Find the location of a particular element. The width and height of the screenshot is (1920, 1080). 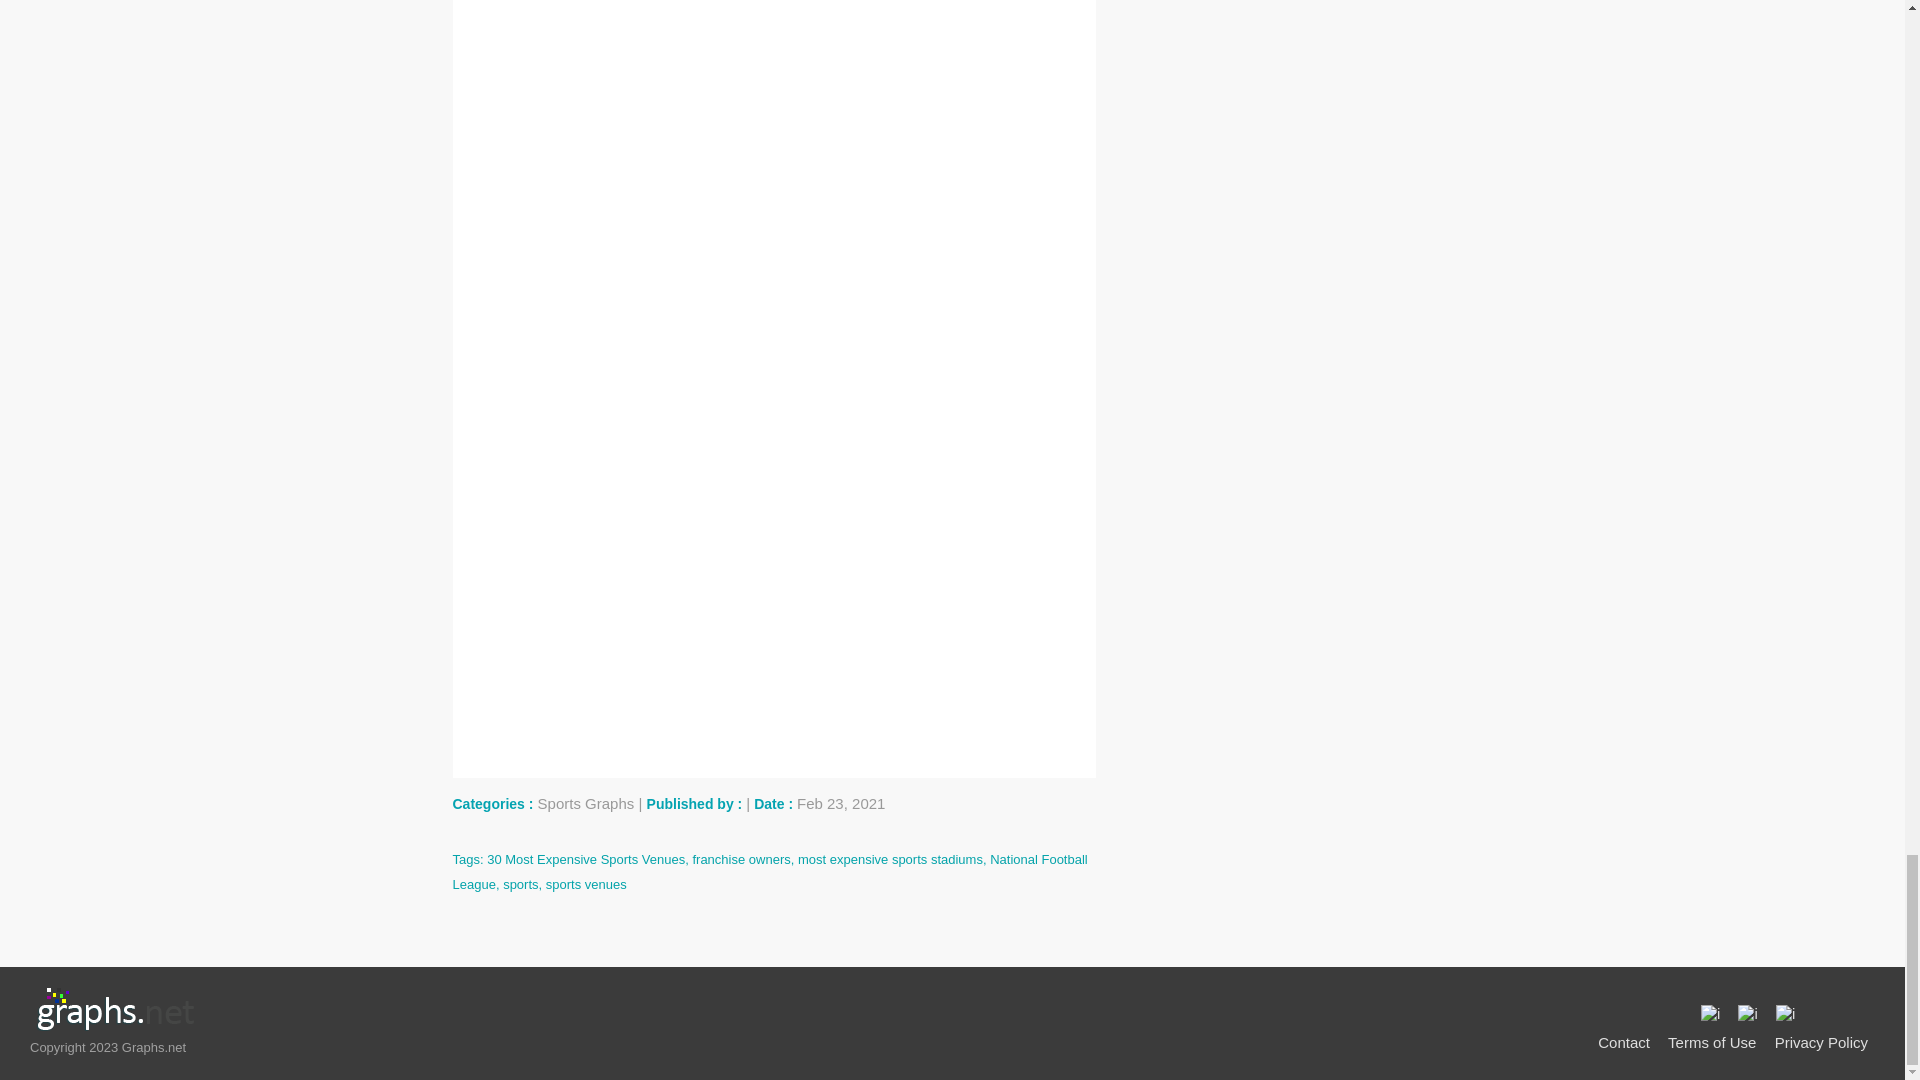

Terms of Use is located at coordinates (1712, 1042).